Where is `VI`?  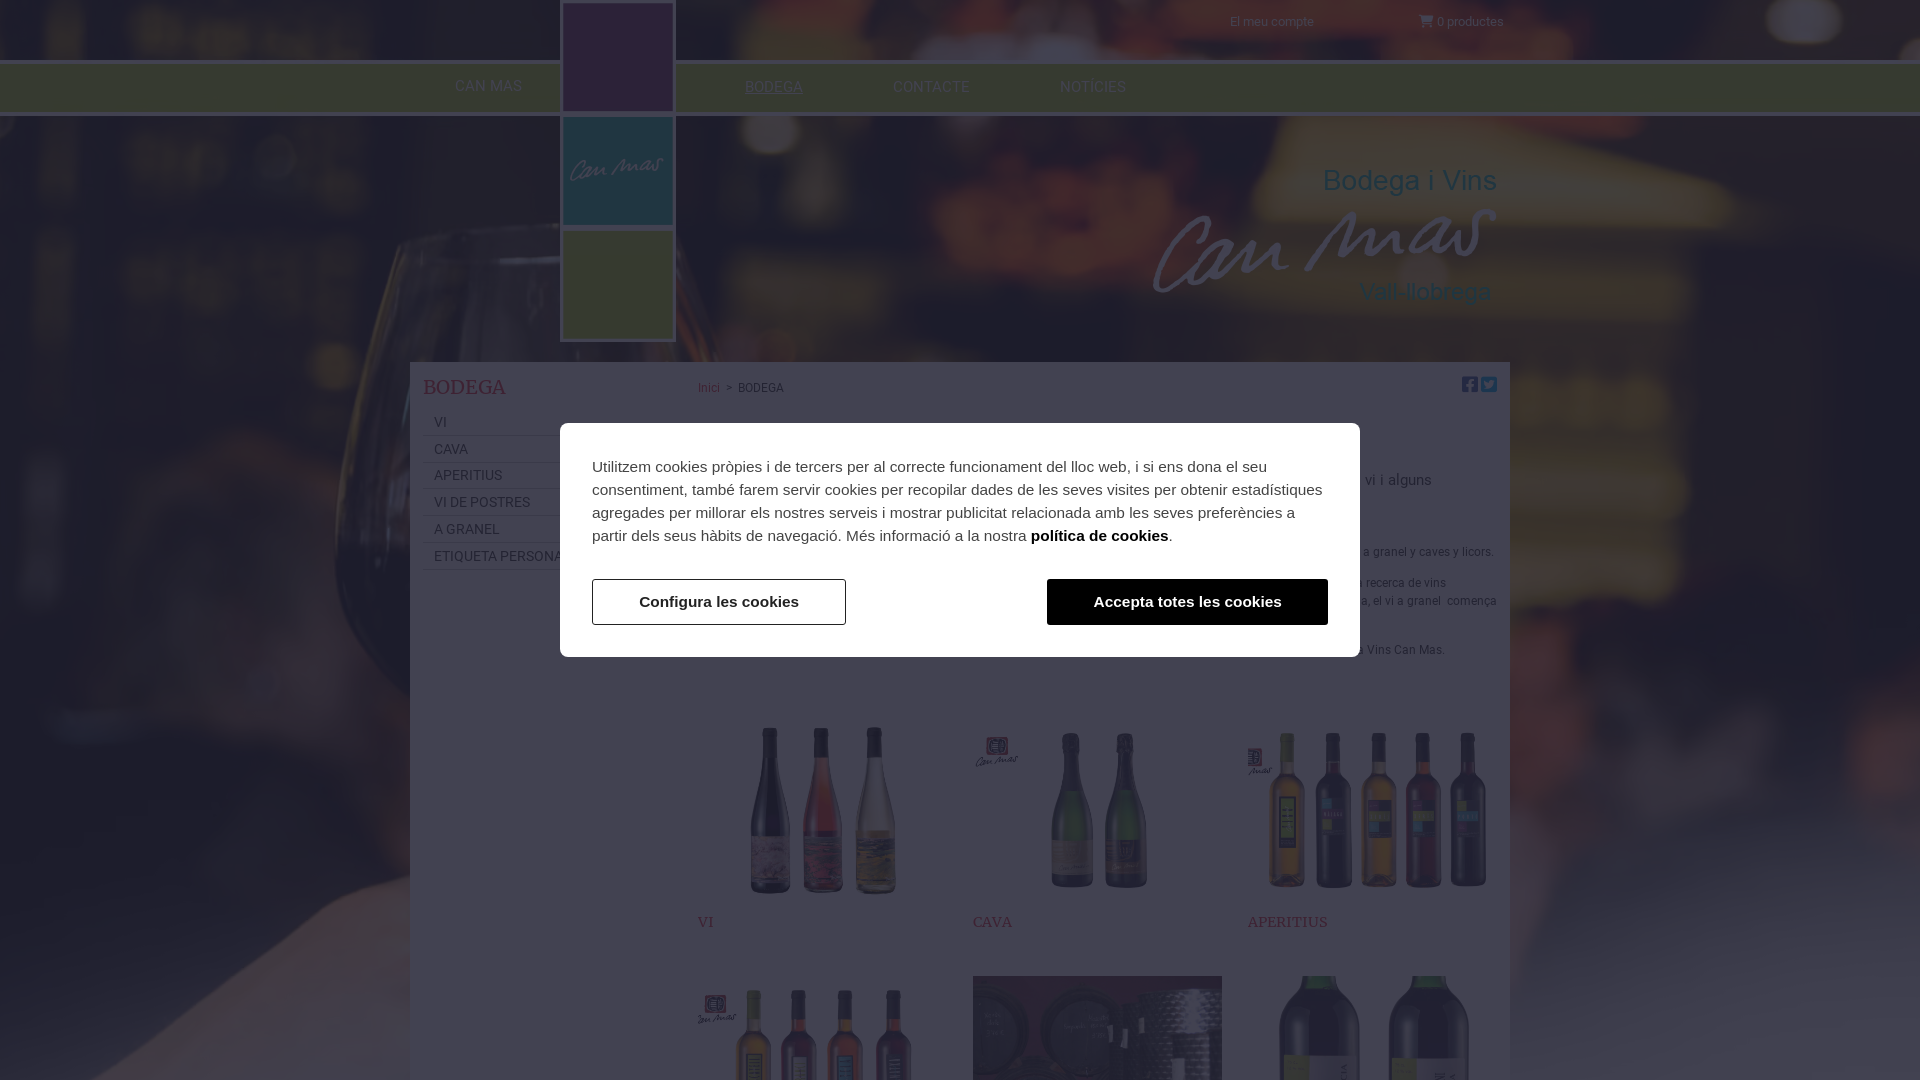
VI is located at coordinates (822, 834).